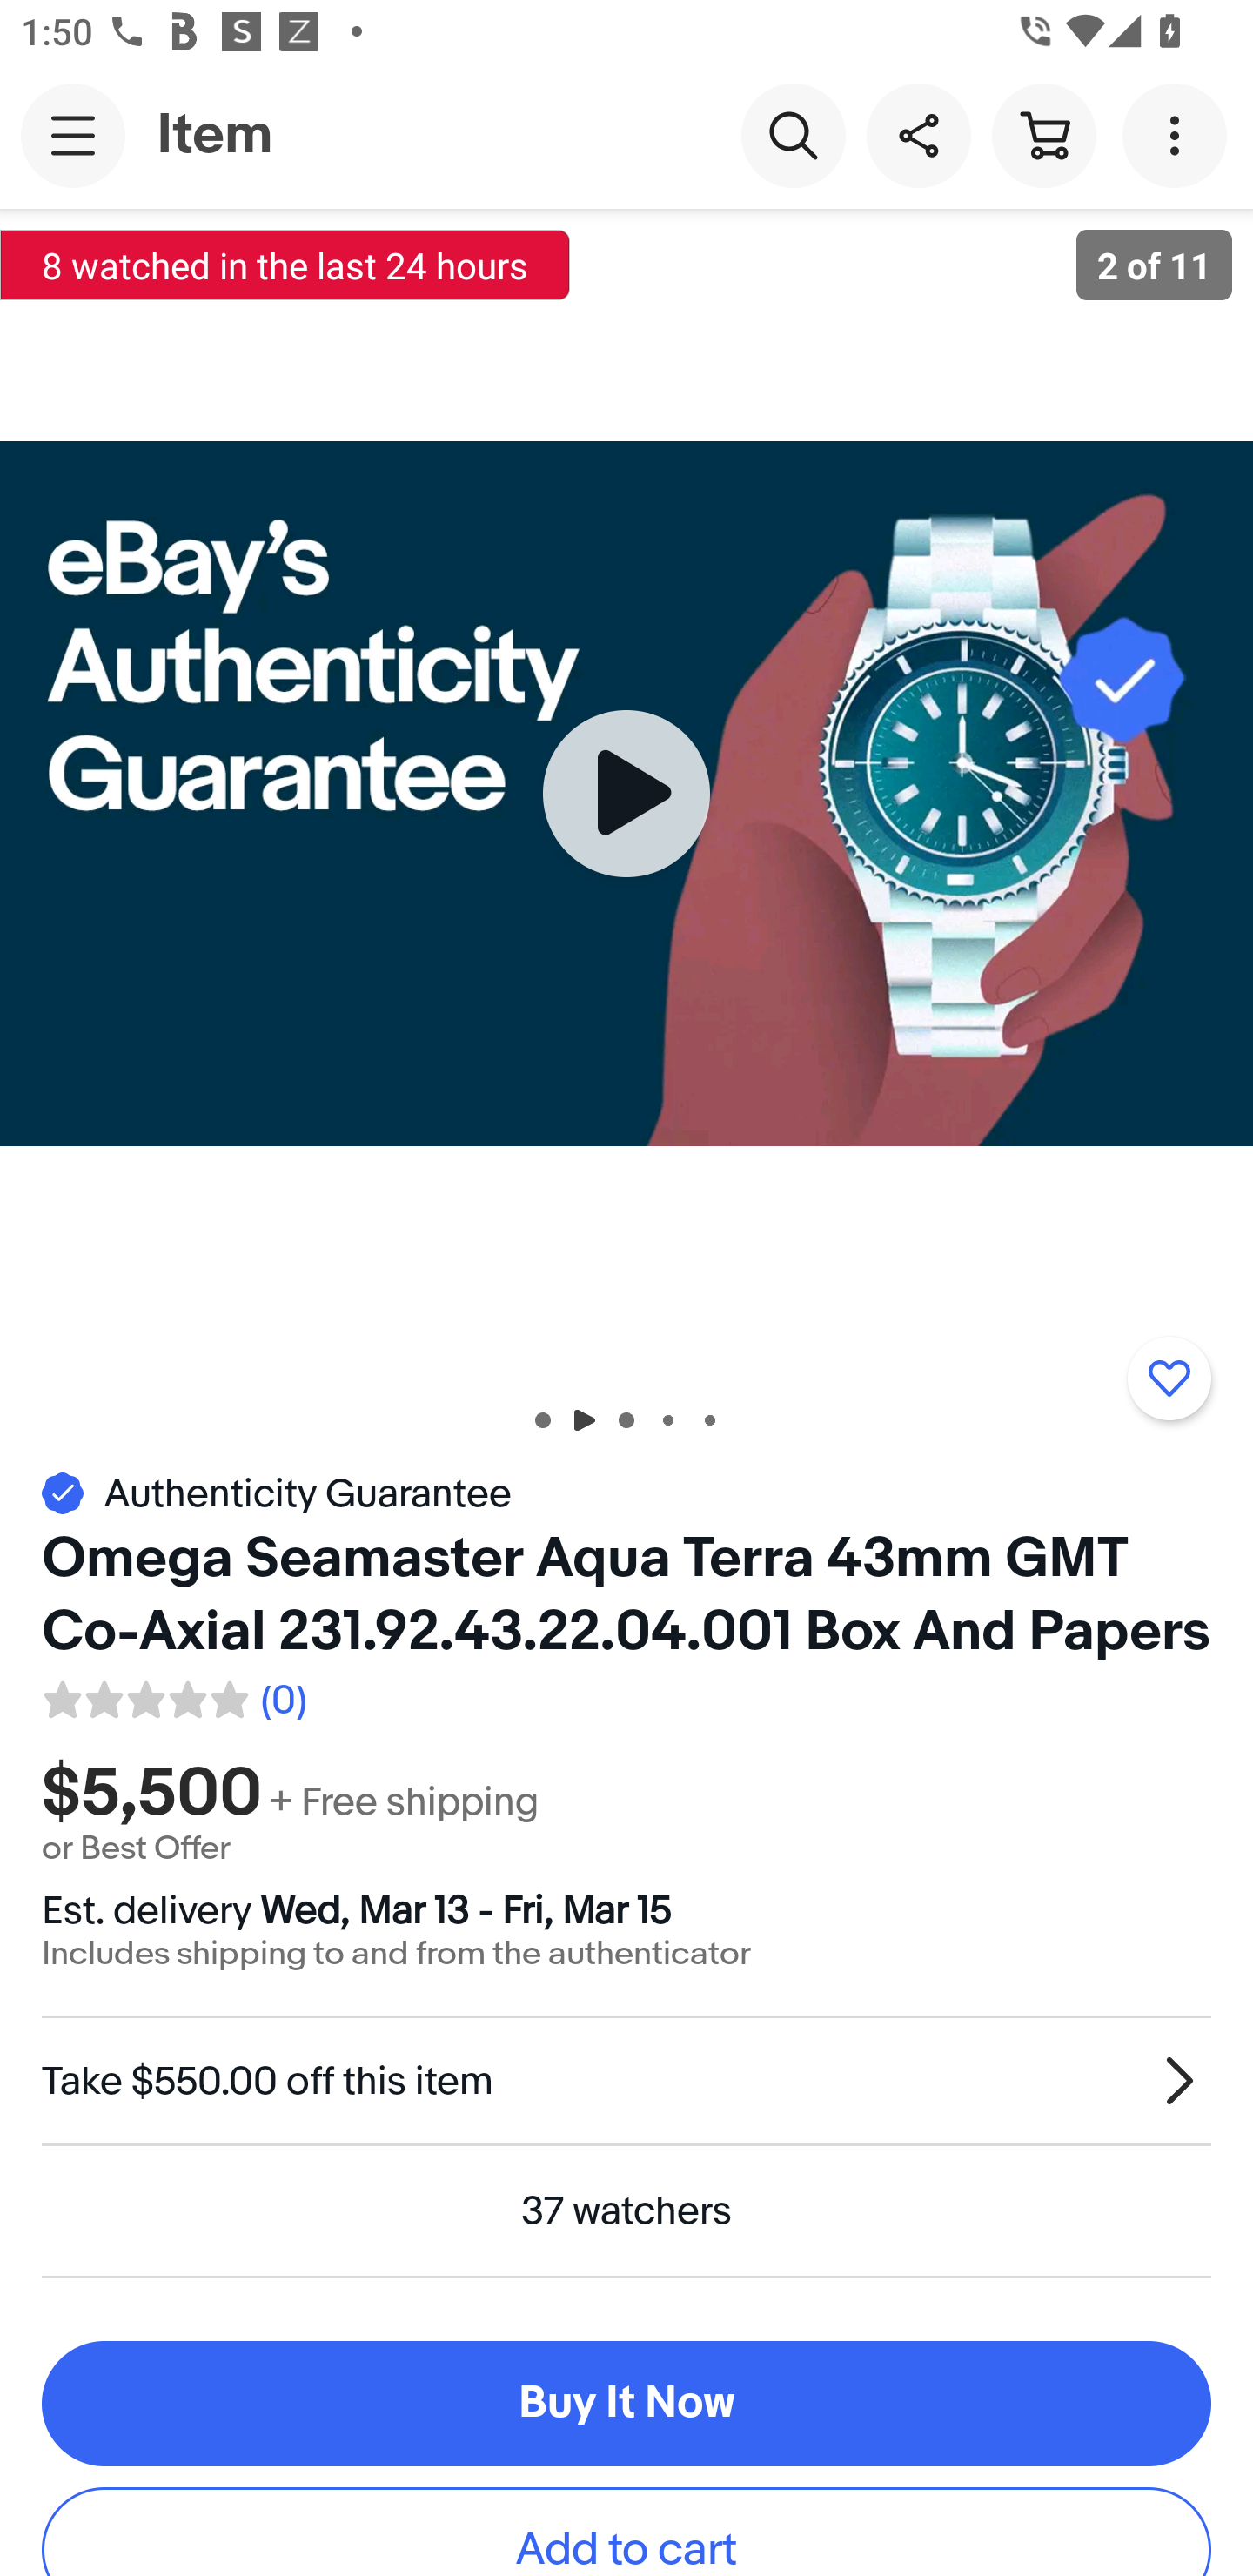  Describe the element at coordinates (1043, 134) in the screenshot. I see `Cart button shopping cart` at that location.